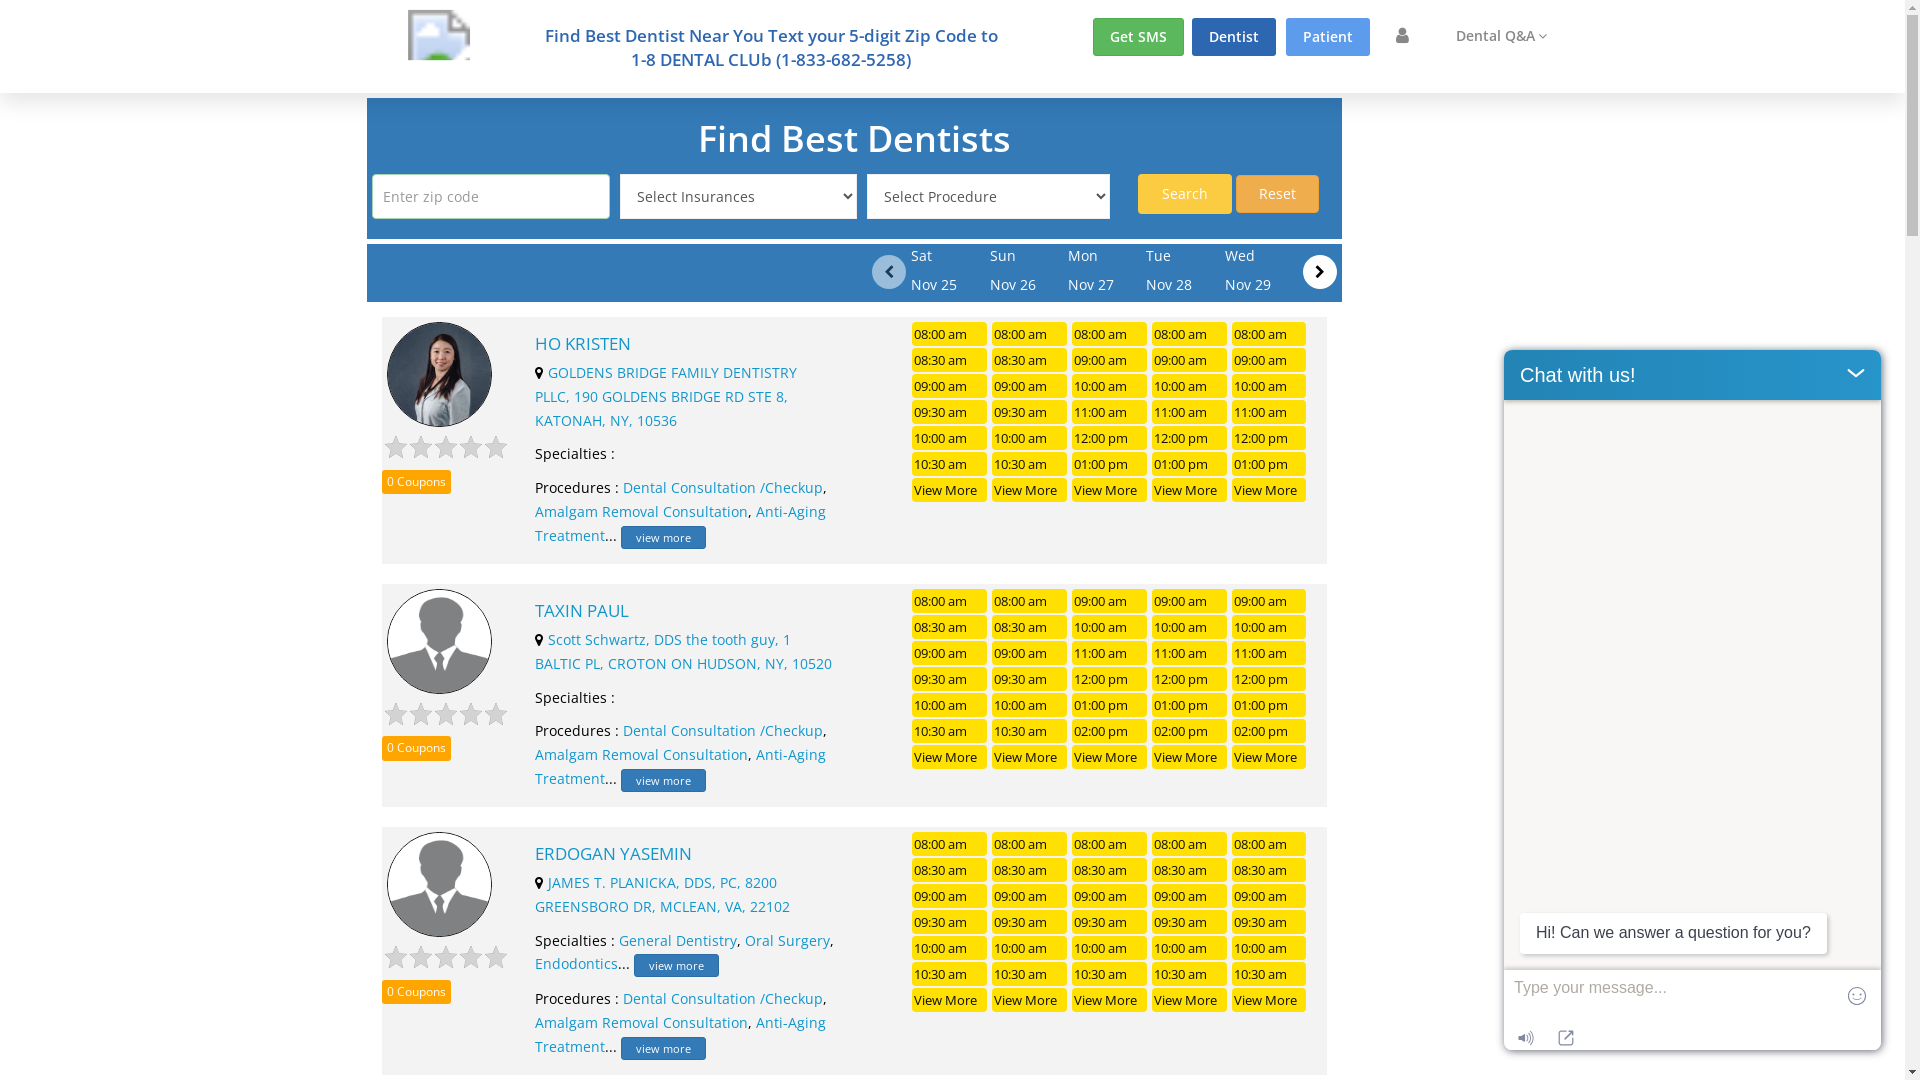  Describe the element at coordinates (1190, 360) in the screenshot. I see `09:00 am` at that location.